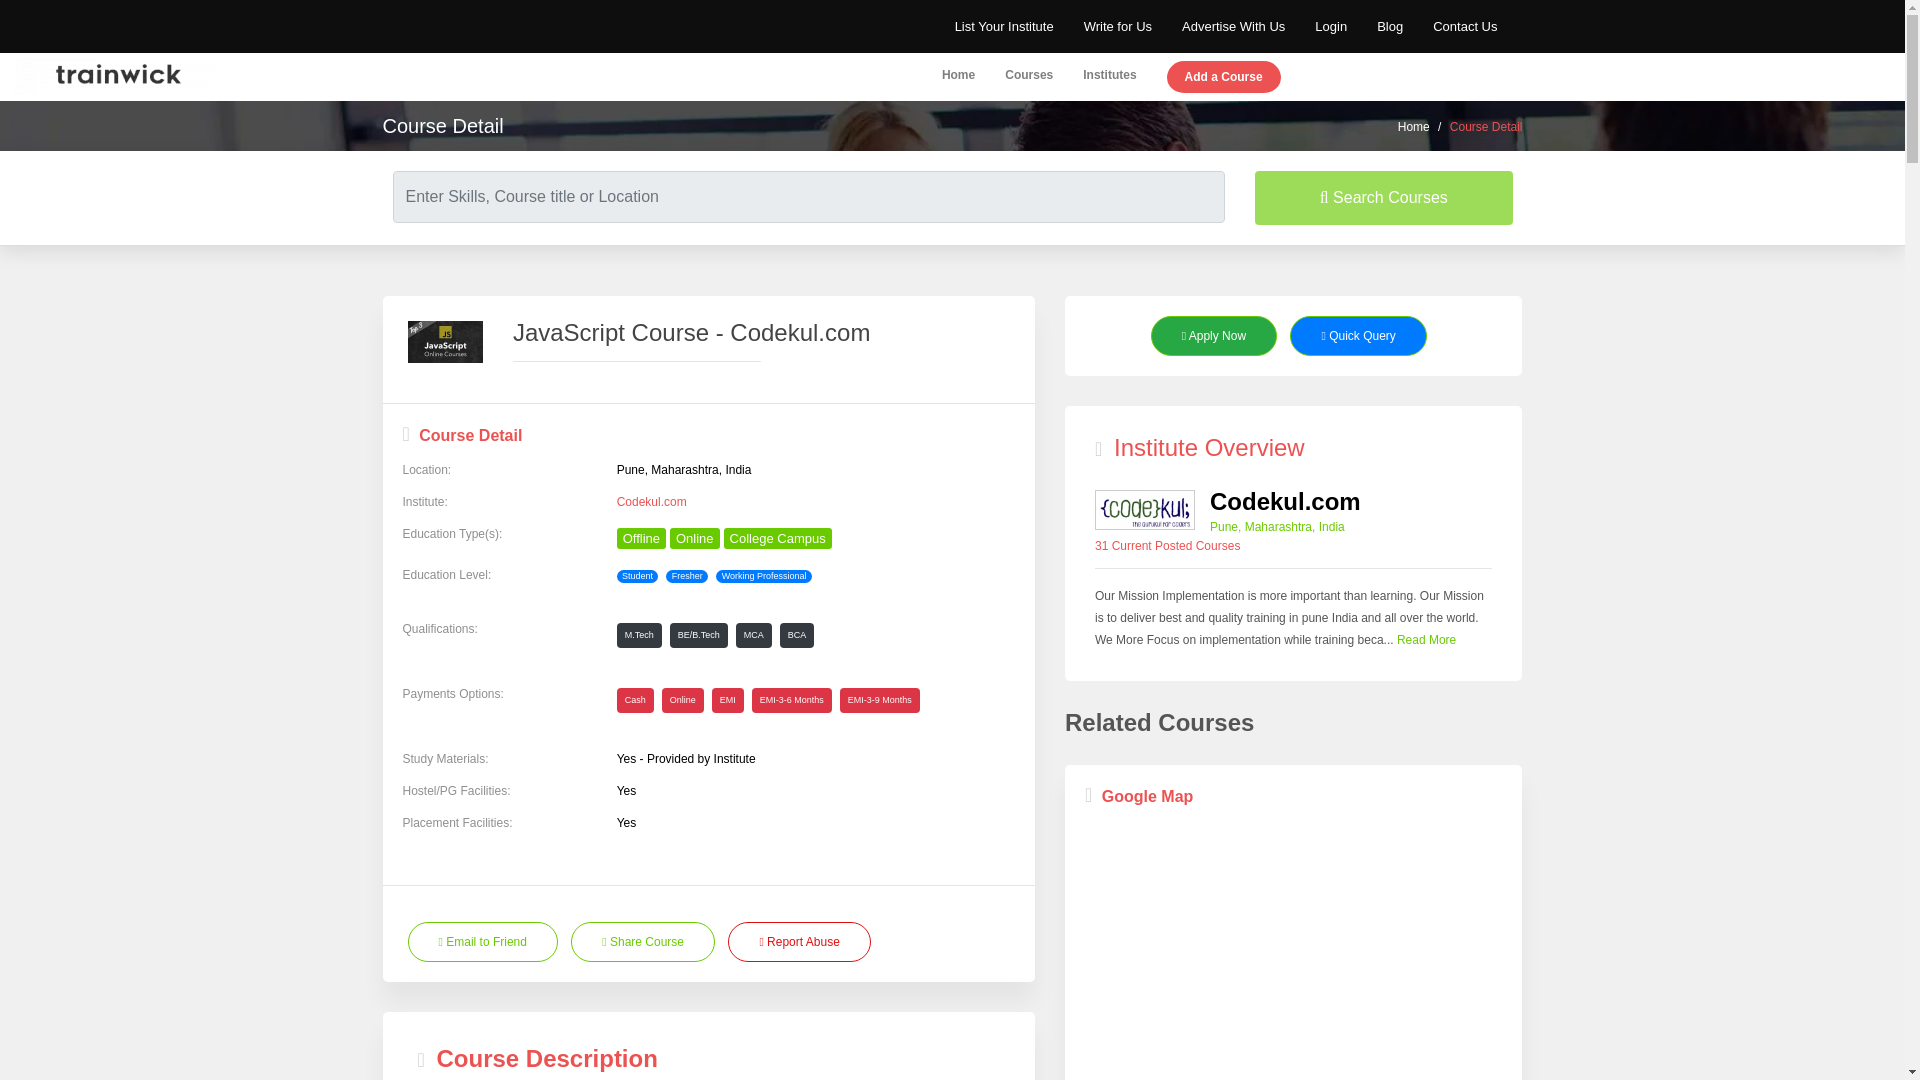  Describe the element at coordinates (482, 942) in the screenshot. I see `Email to Friend` at that location.